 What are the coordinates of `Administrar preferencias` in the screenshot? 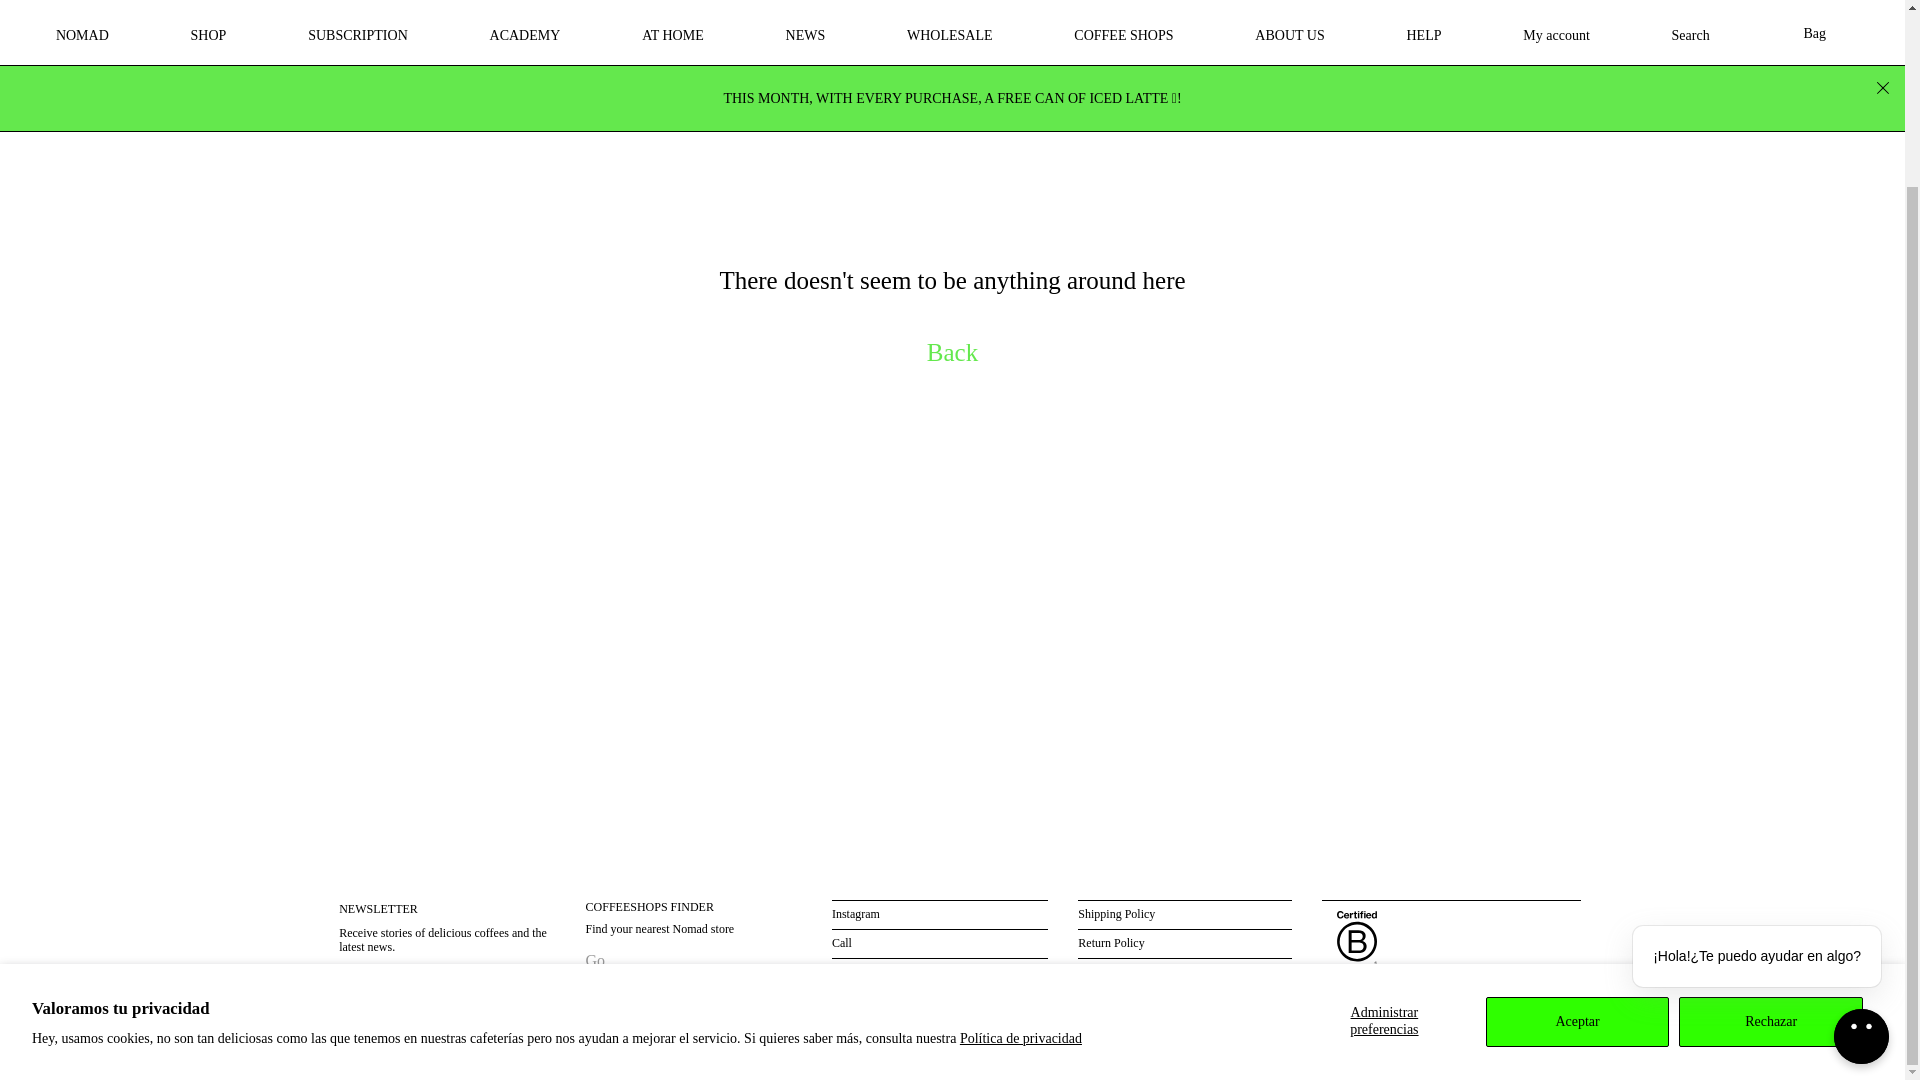 It's located at (1384, 810).